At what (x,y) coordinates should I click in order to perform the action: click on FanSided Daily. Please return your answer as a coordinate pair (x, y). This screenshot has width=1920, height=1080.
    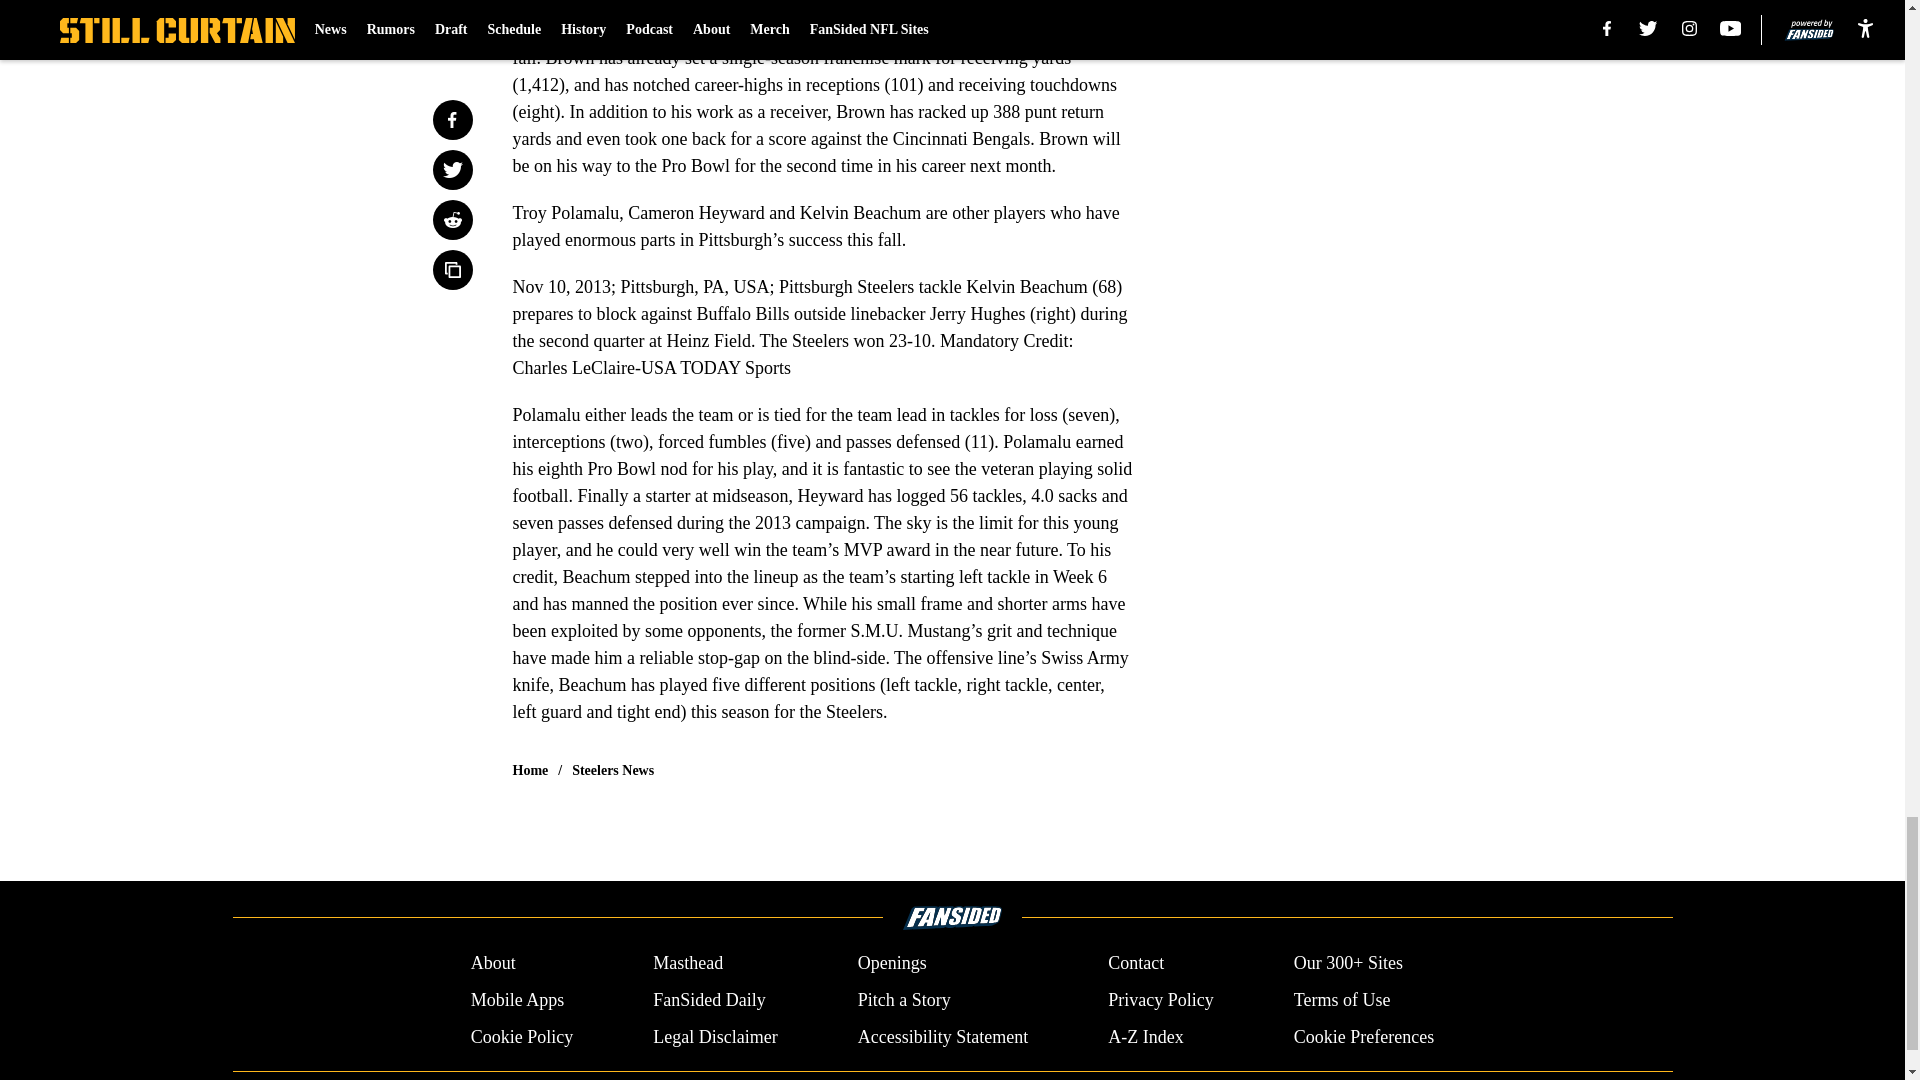
    Looking at the image, I should click on (709, 1000).